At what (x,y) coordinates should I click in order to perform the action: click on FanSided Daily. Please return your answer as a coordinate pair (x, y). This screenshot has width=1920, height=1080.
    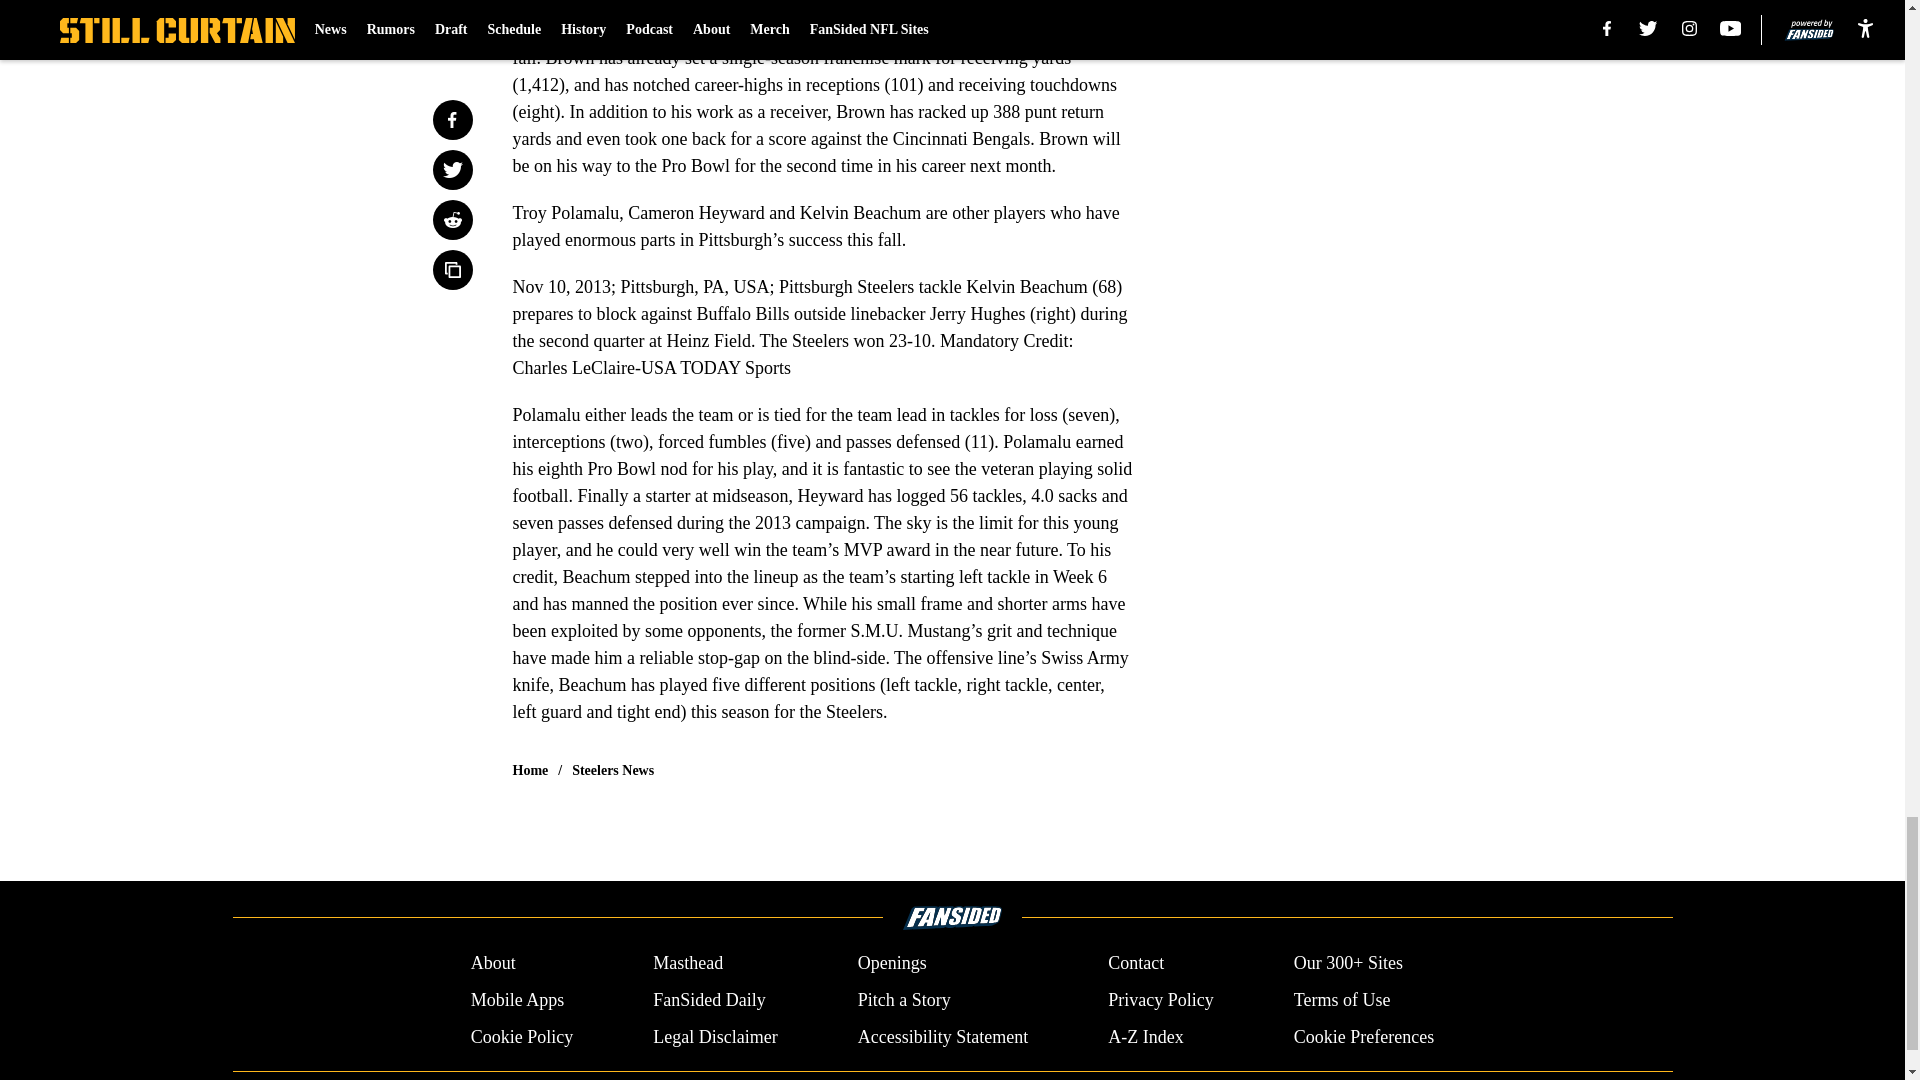
    Looking at the image, I should click on (709, 1000).